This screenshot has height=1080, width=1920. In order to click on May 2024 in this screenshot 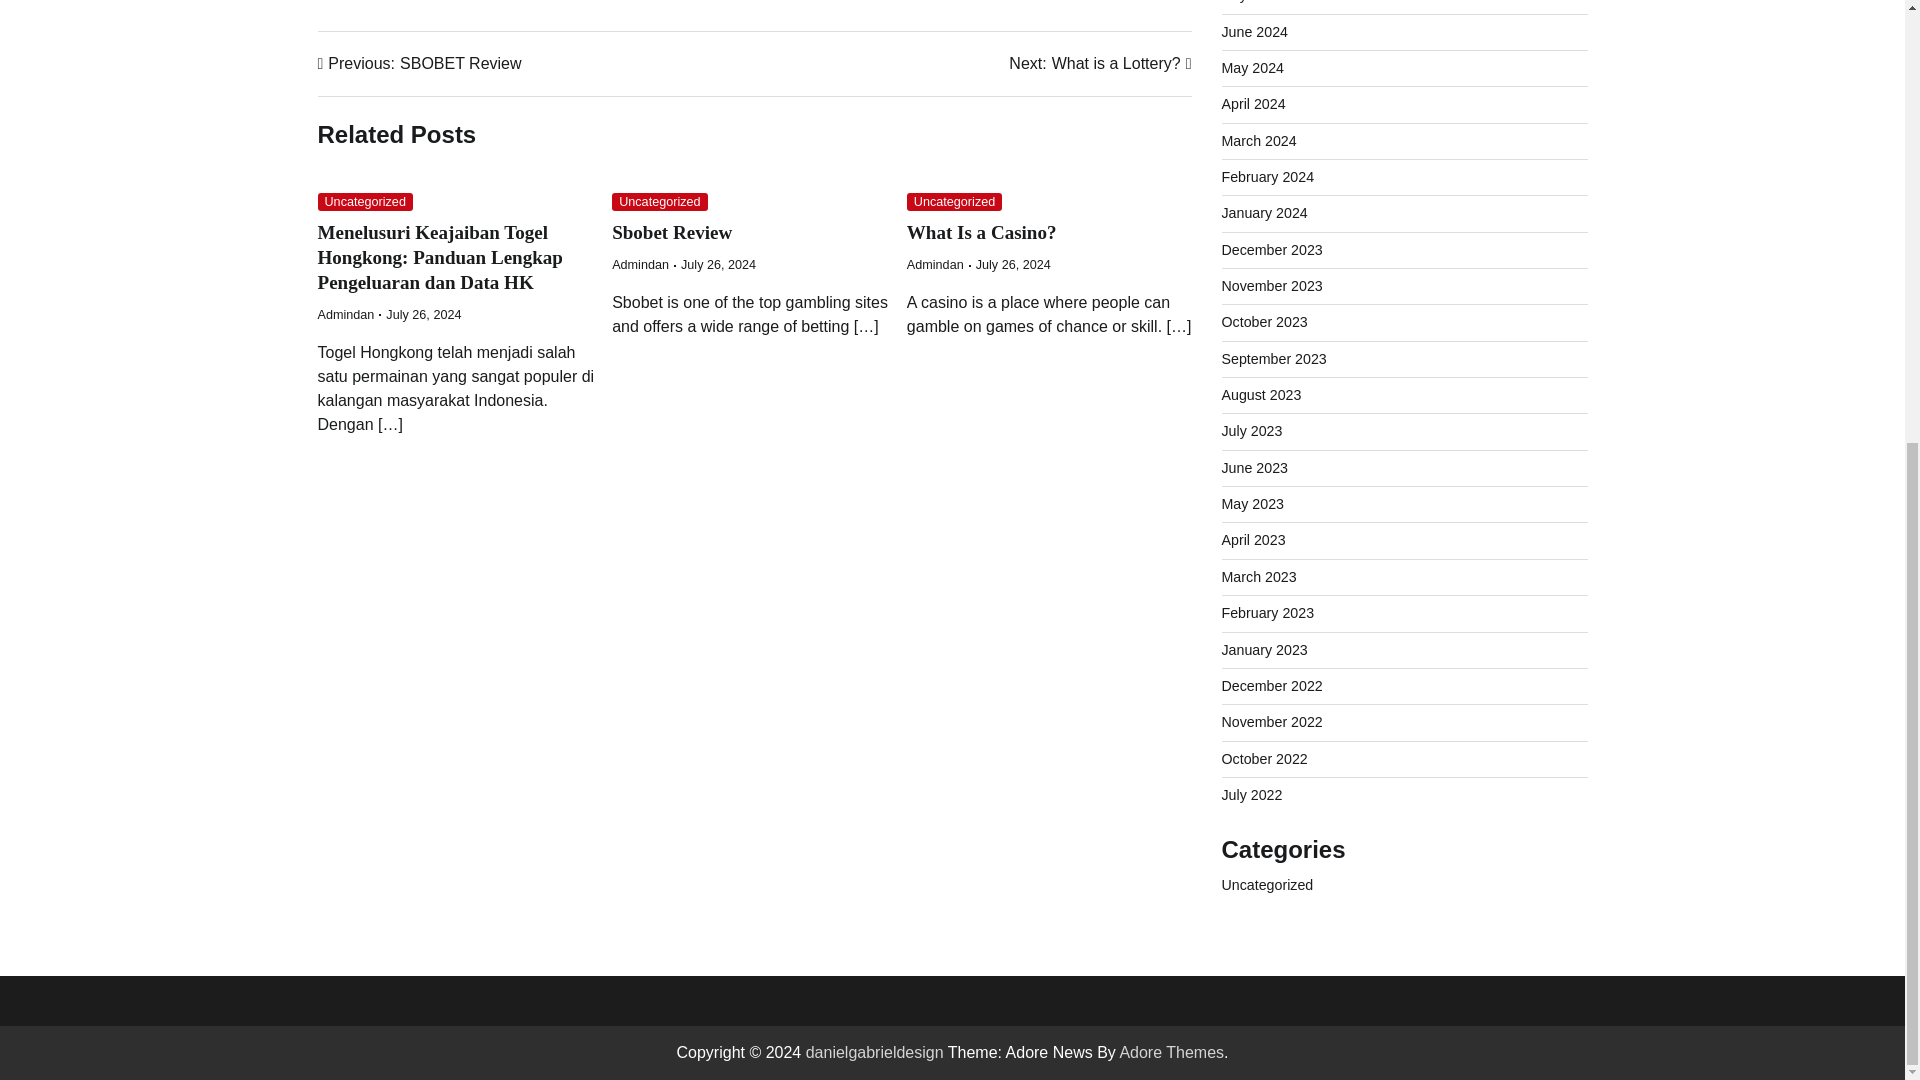, I will do `click(1252, 68)`.